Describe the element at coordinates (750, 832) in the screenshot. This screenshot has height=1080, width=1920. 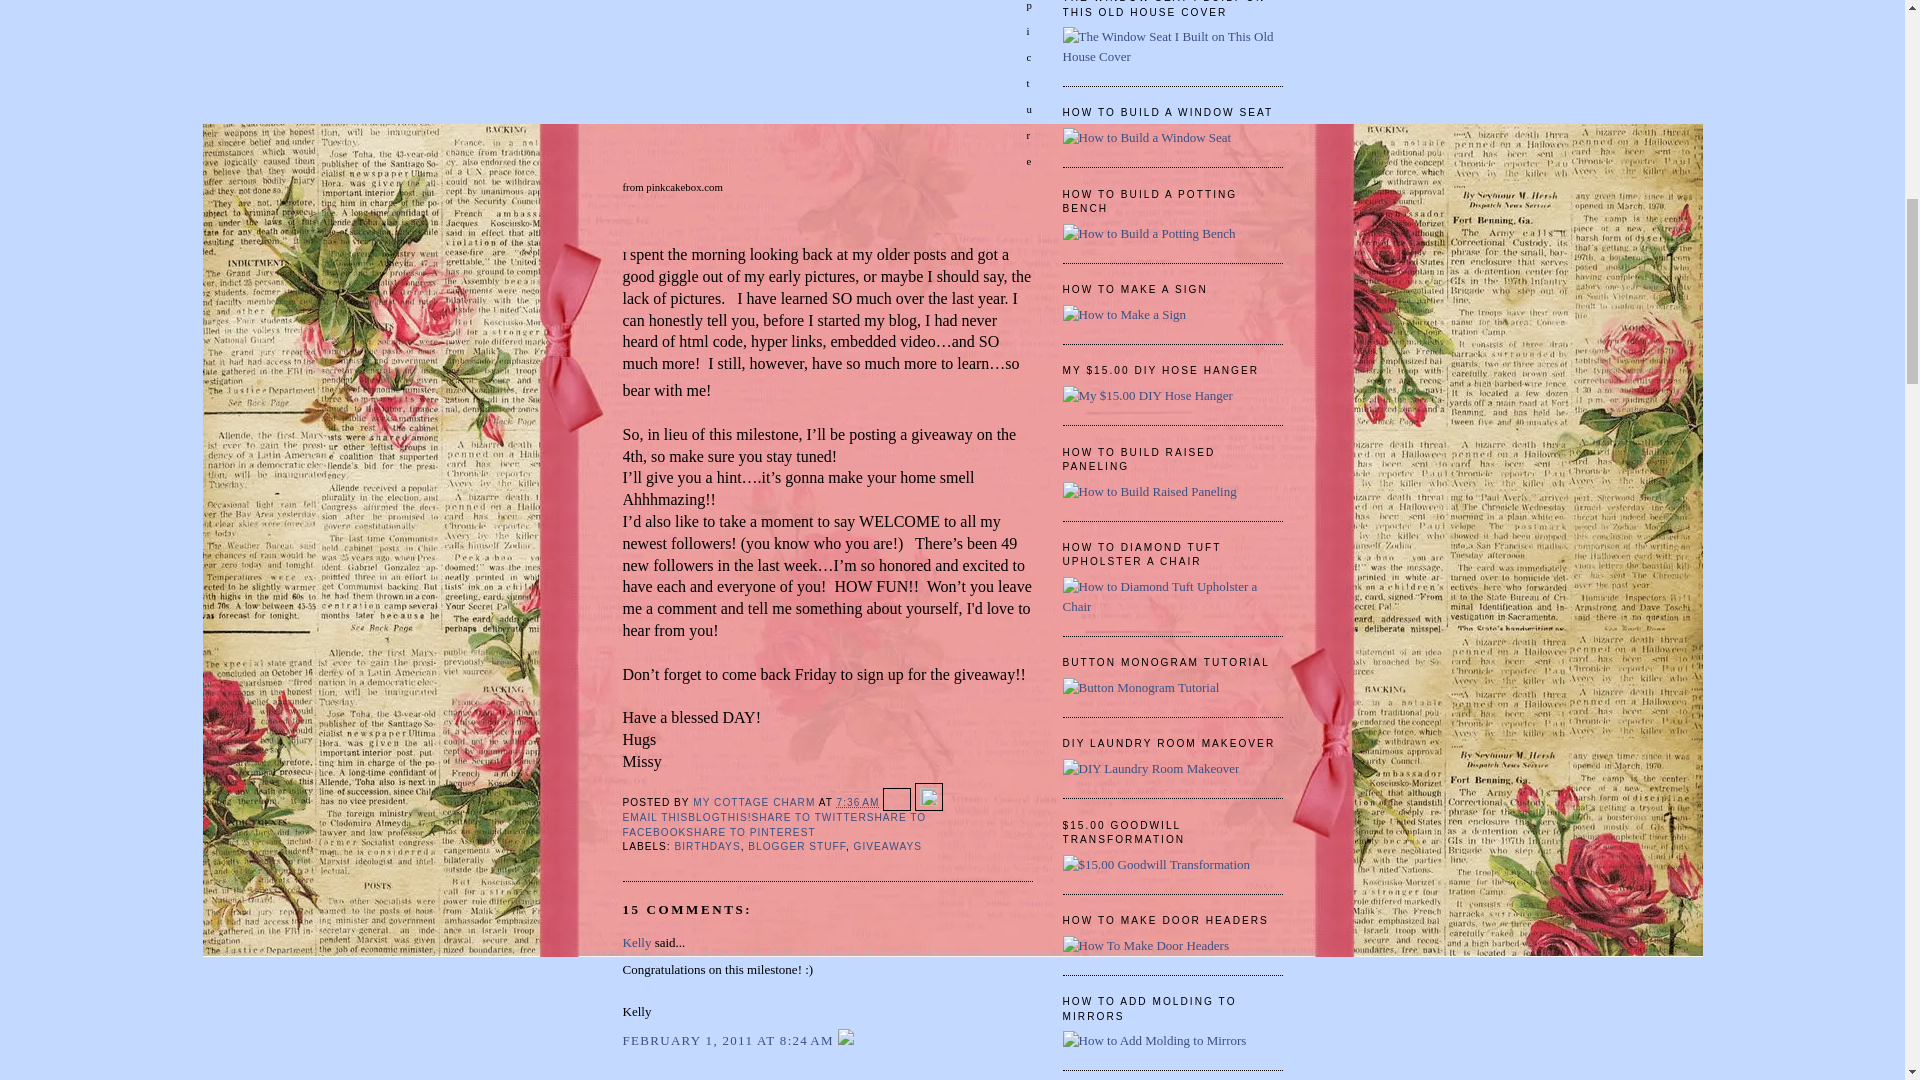
I see `Share to Pinterest` at that location.